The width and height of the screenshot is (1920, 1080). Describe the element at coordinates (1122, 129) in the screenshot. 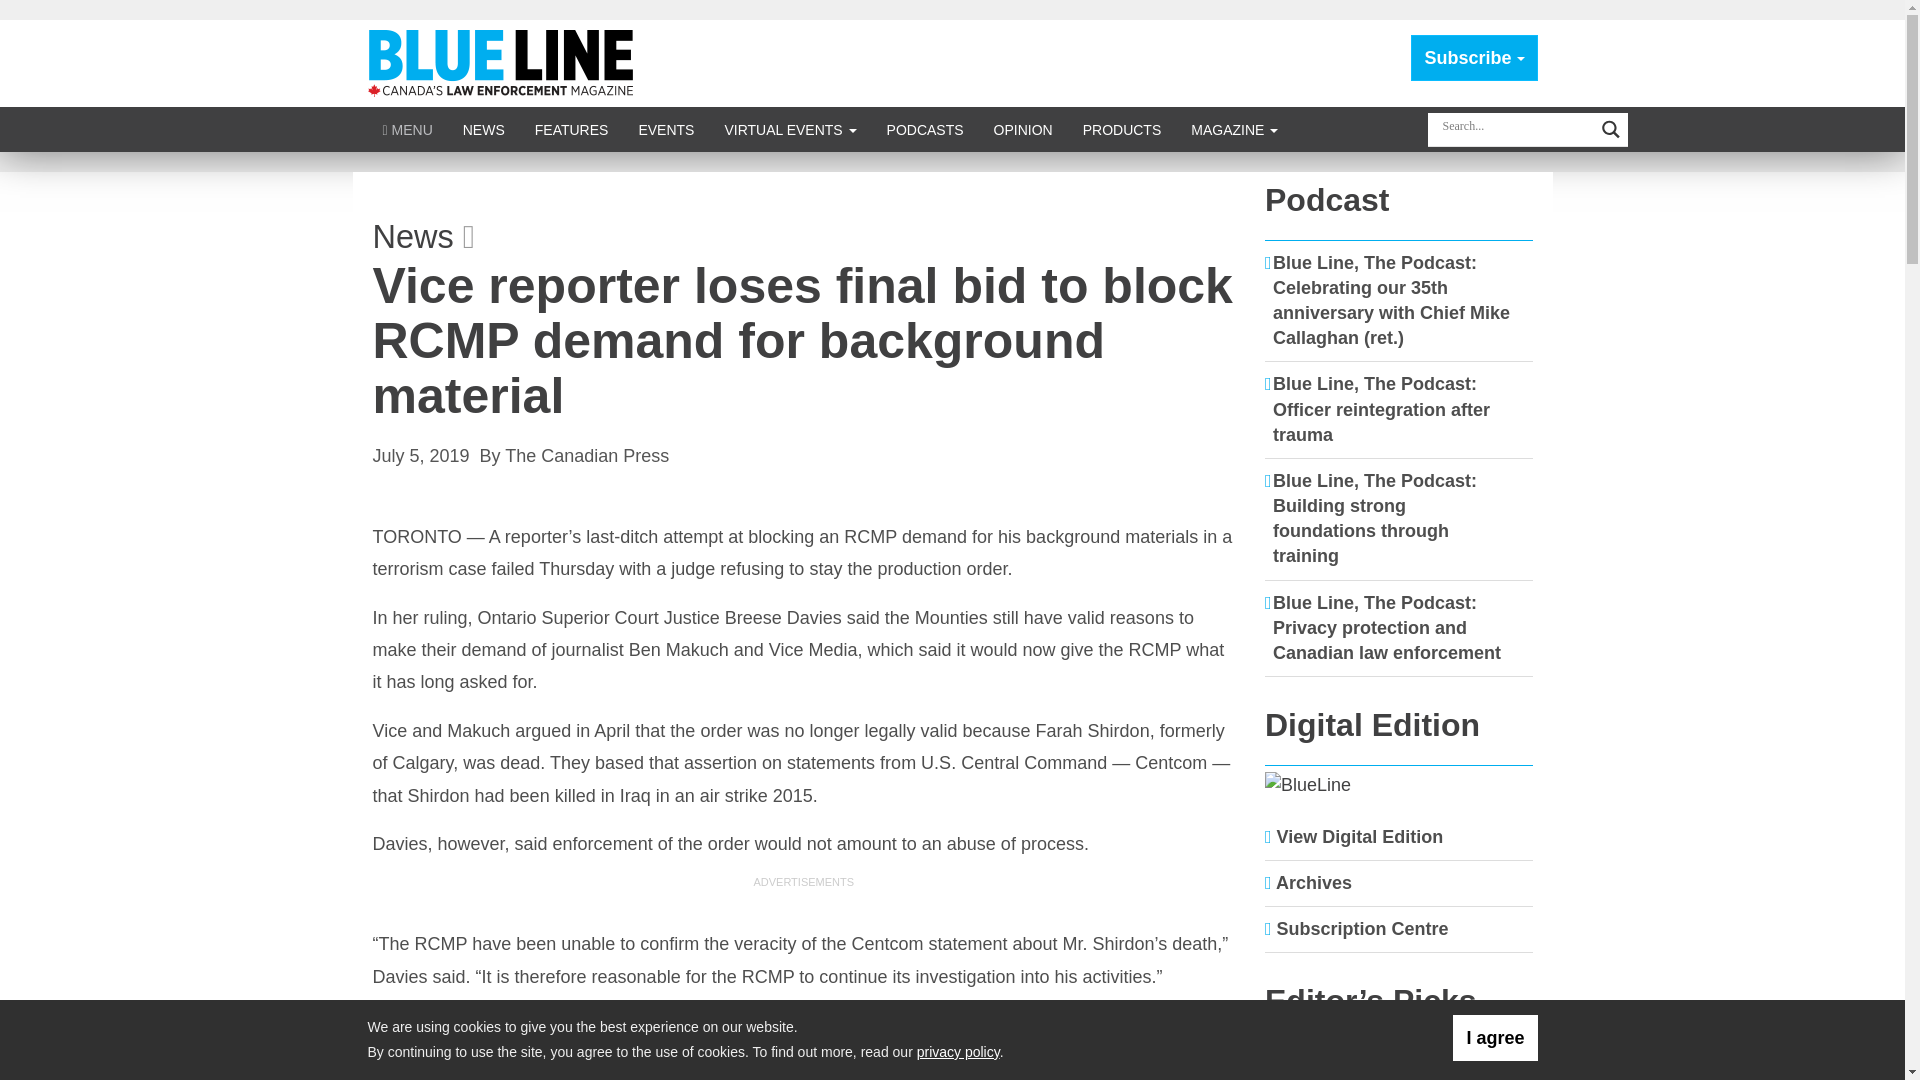

I see `PRODUCTS` at that location.